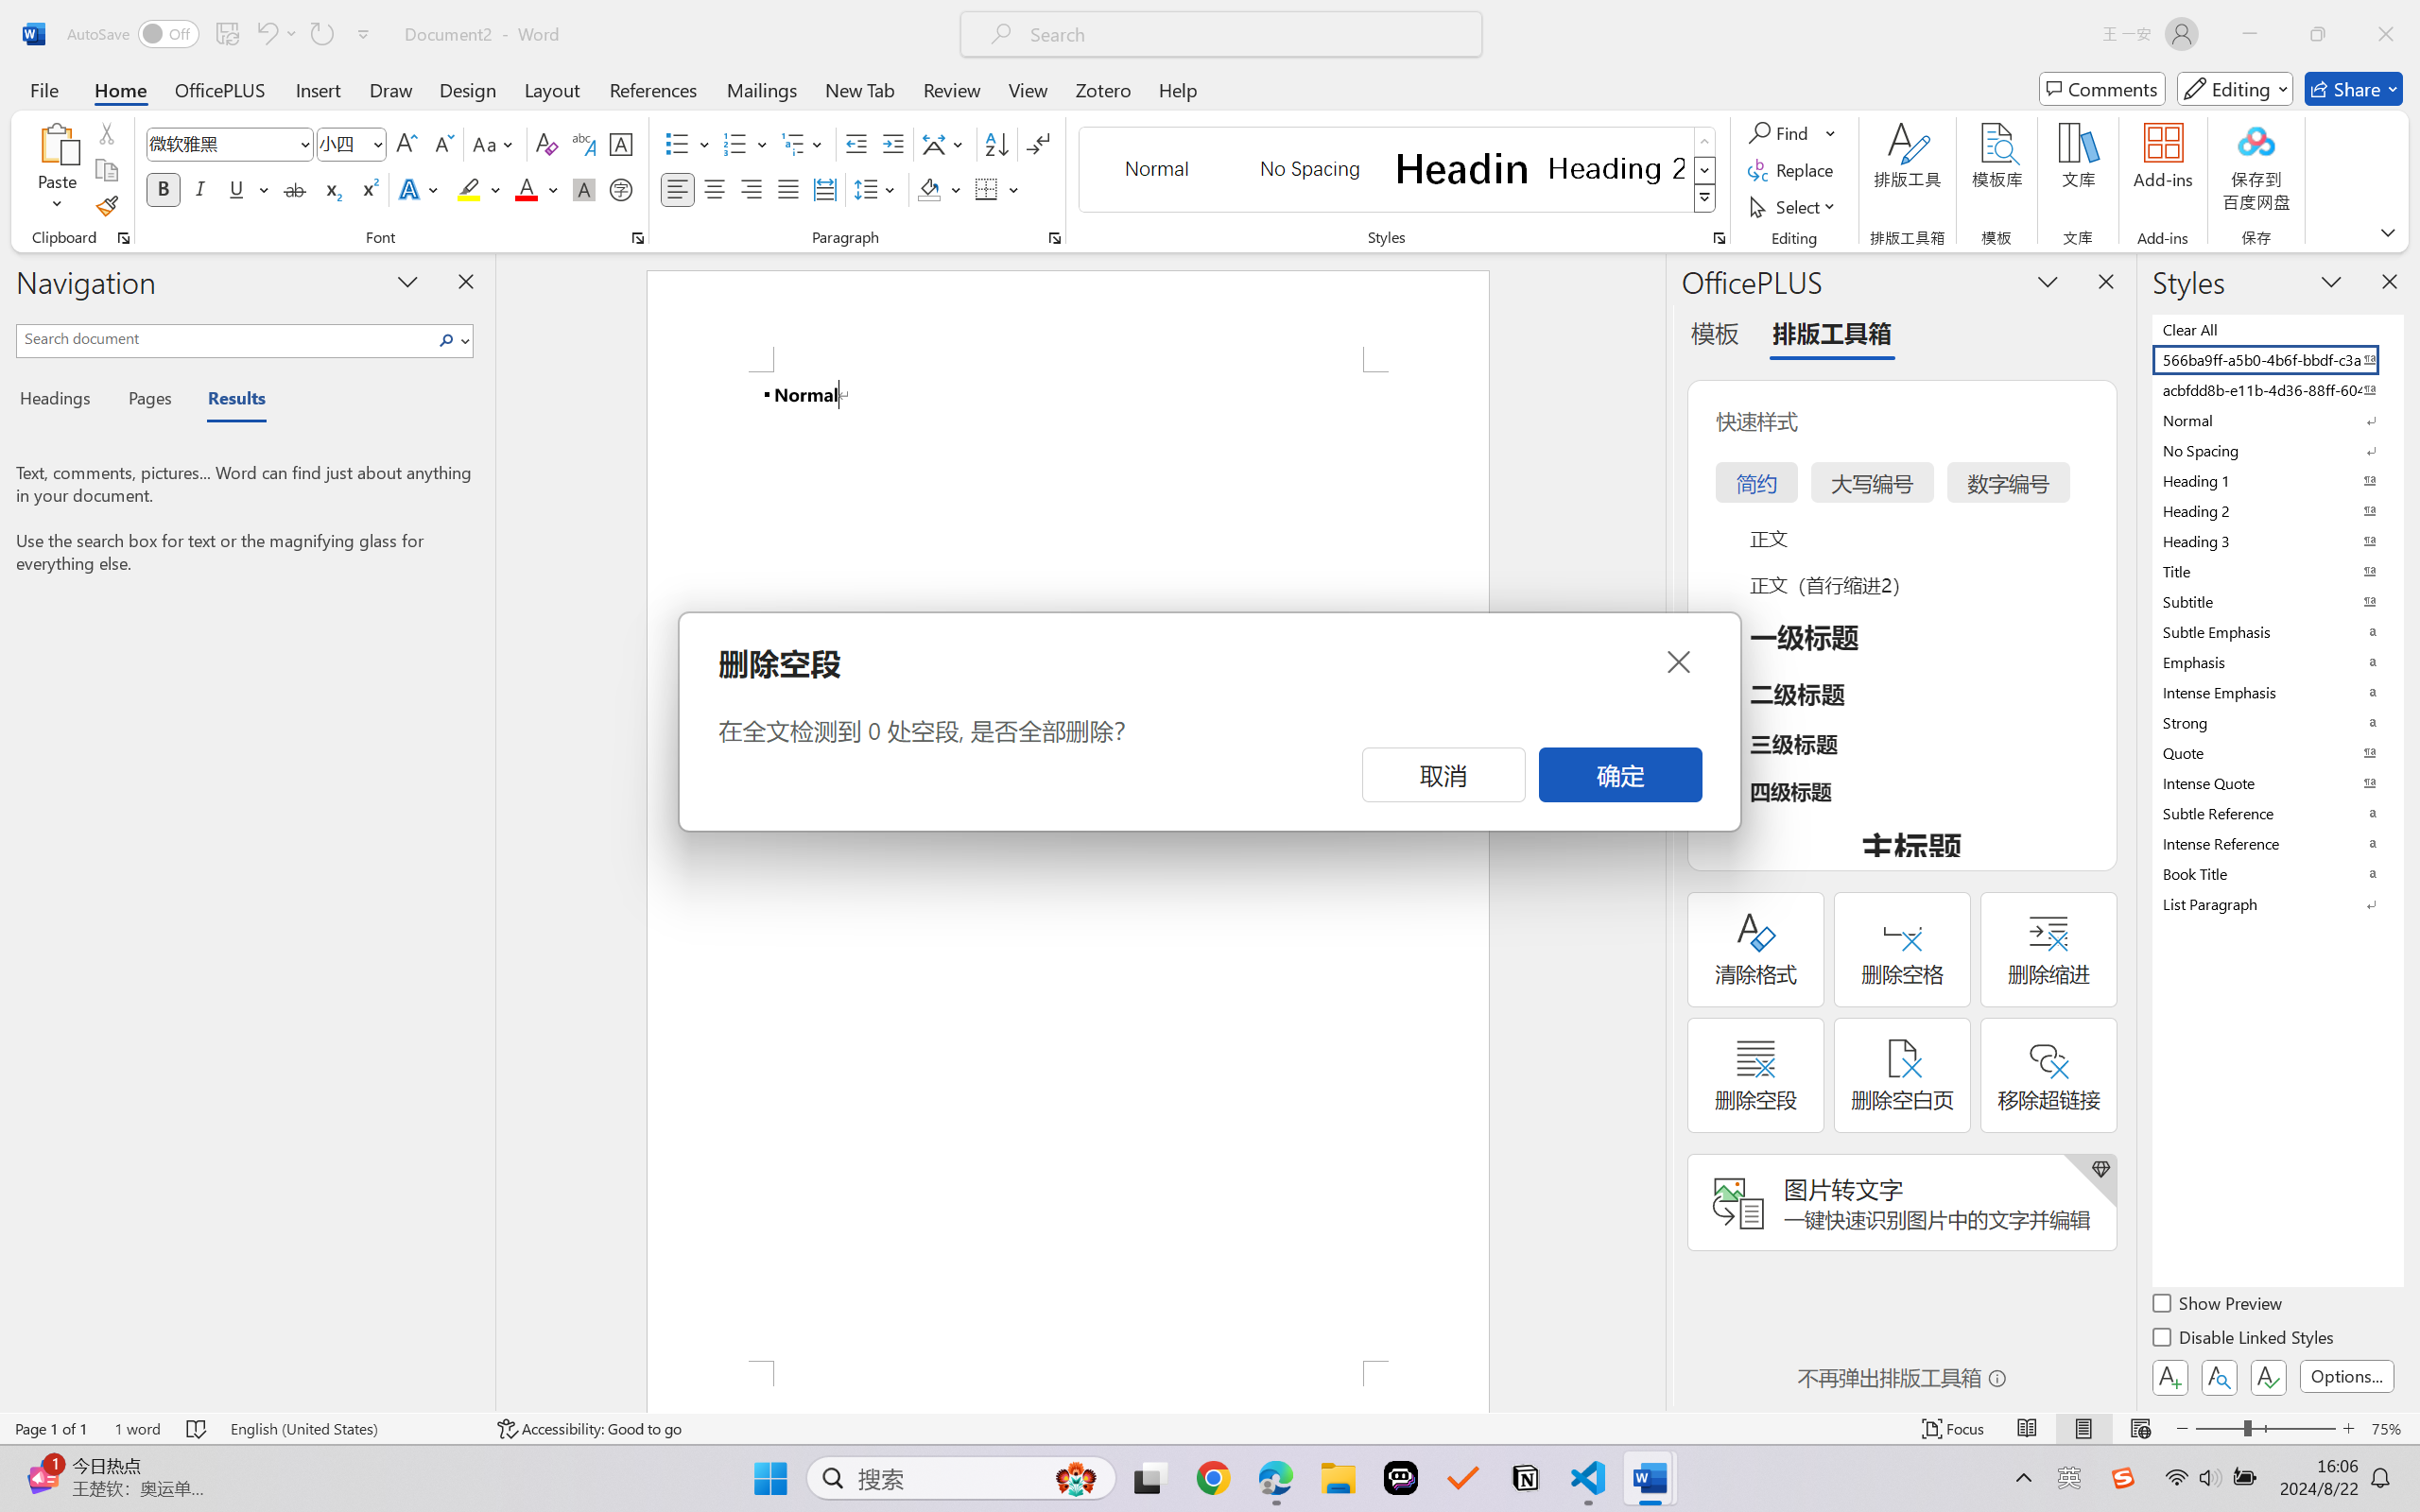 This screenshot has height=1512, width=2420. I want to click on Poe, so click(1401, 1478).